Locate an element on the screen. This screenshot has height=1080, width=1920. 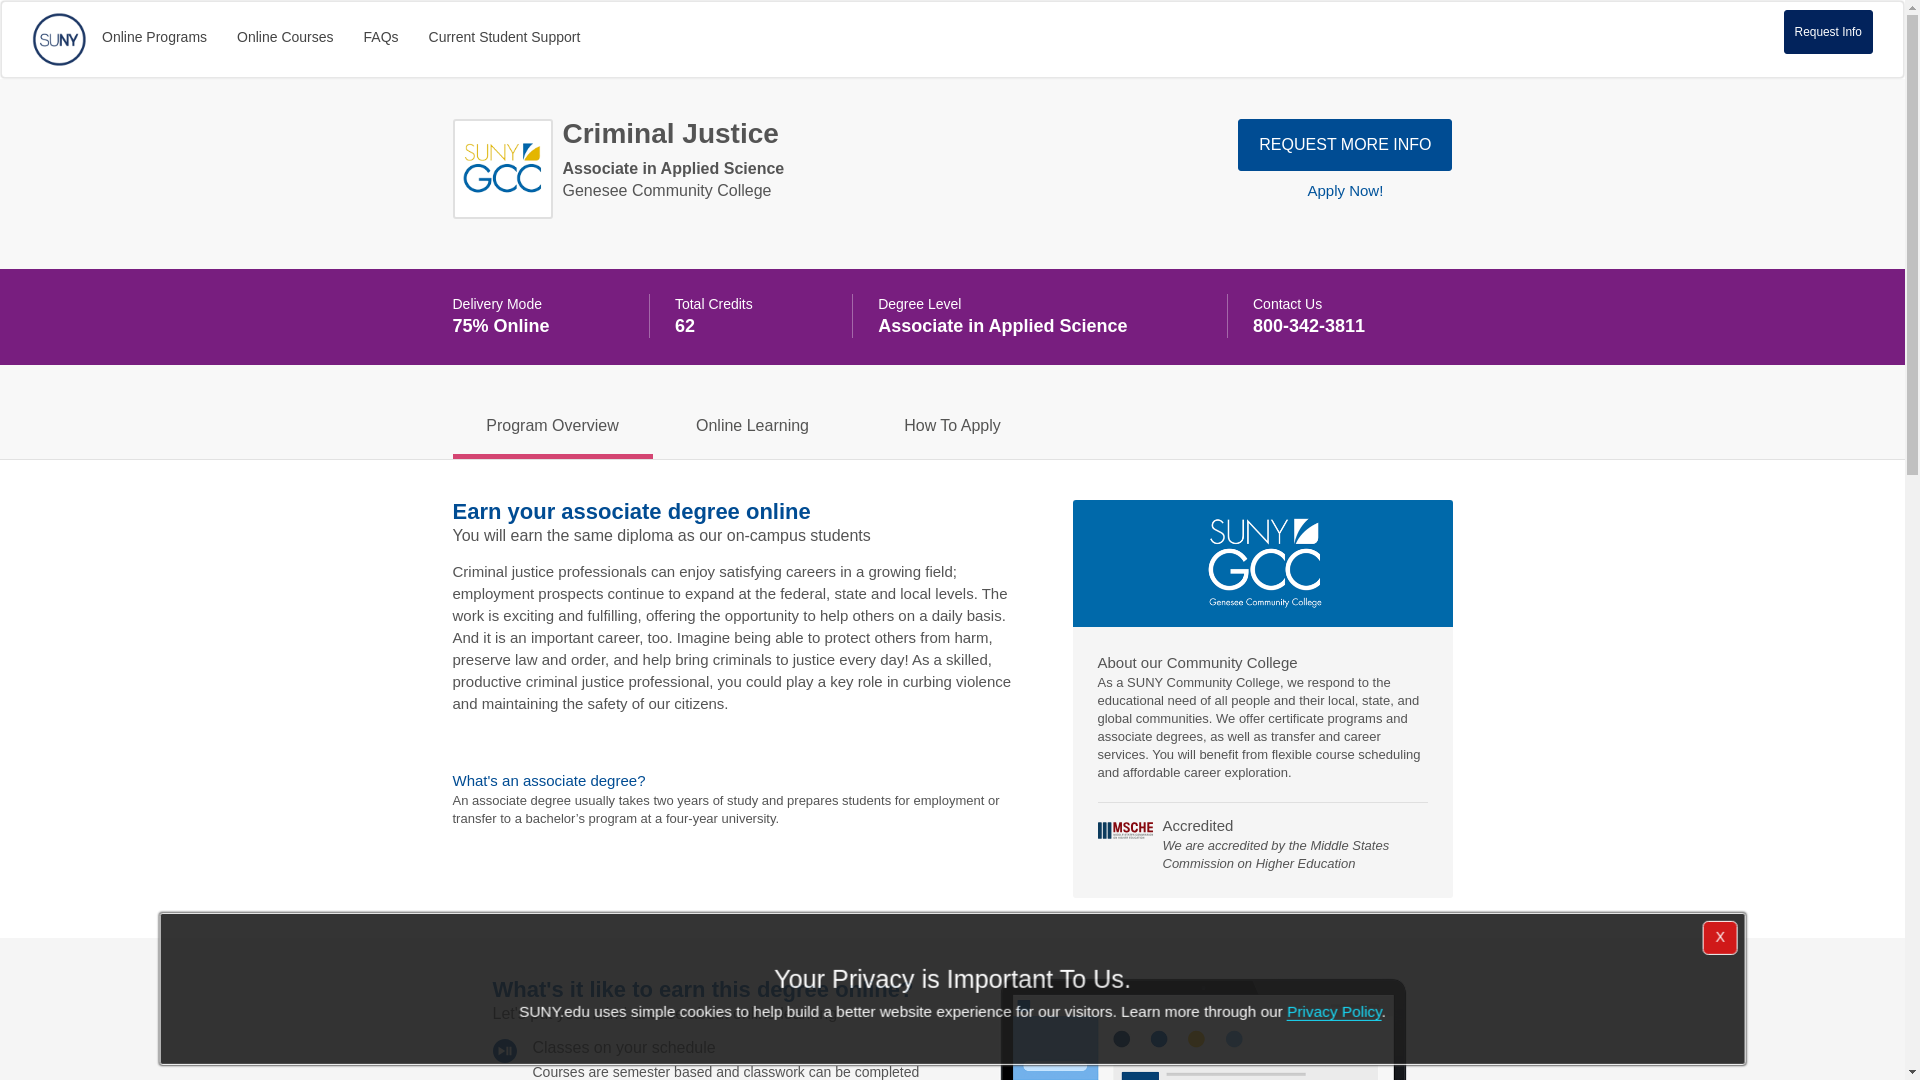
FAQs is located at coordinates (382, 36).